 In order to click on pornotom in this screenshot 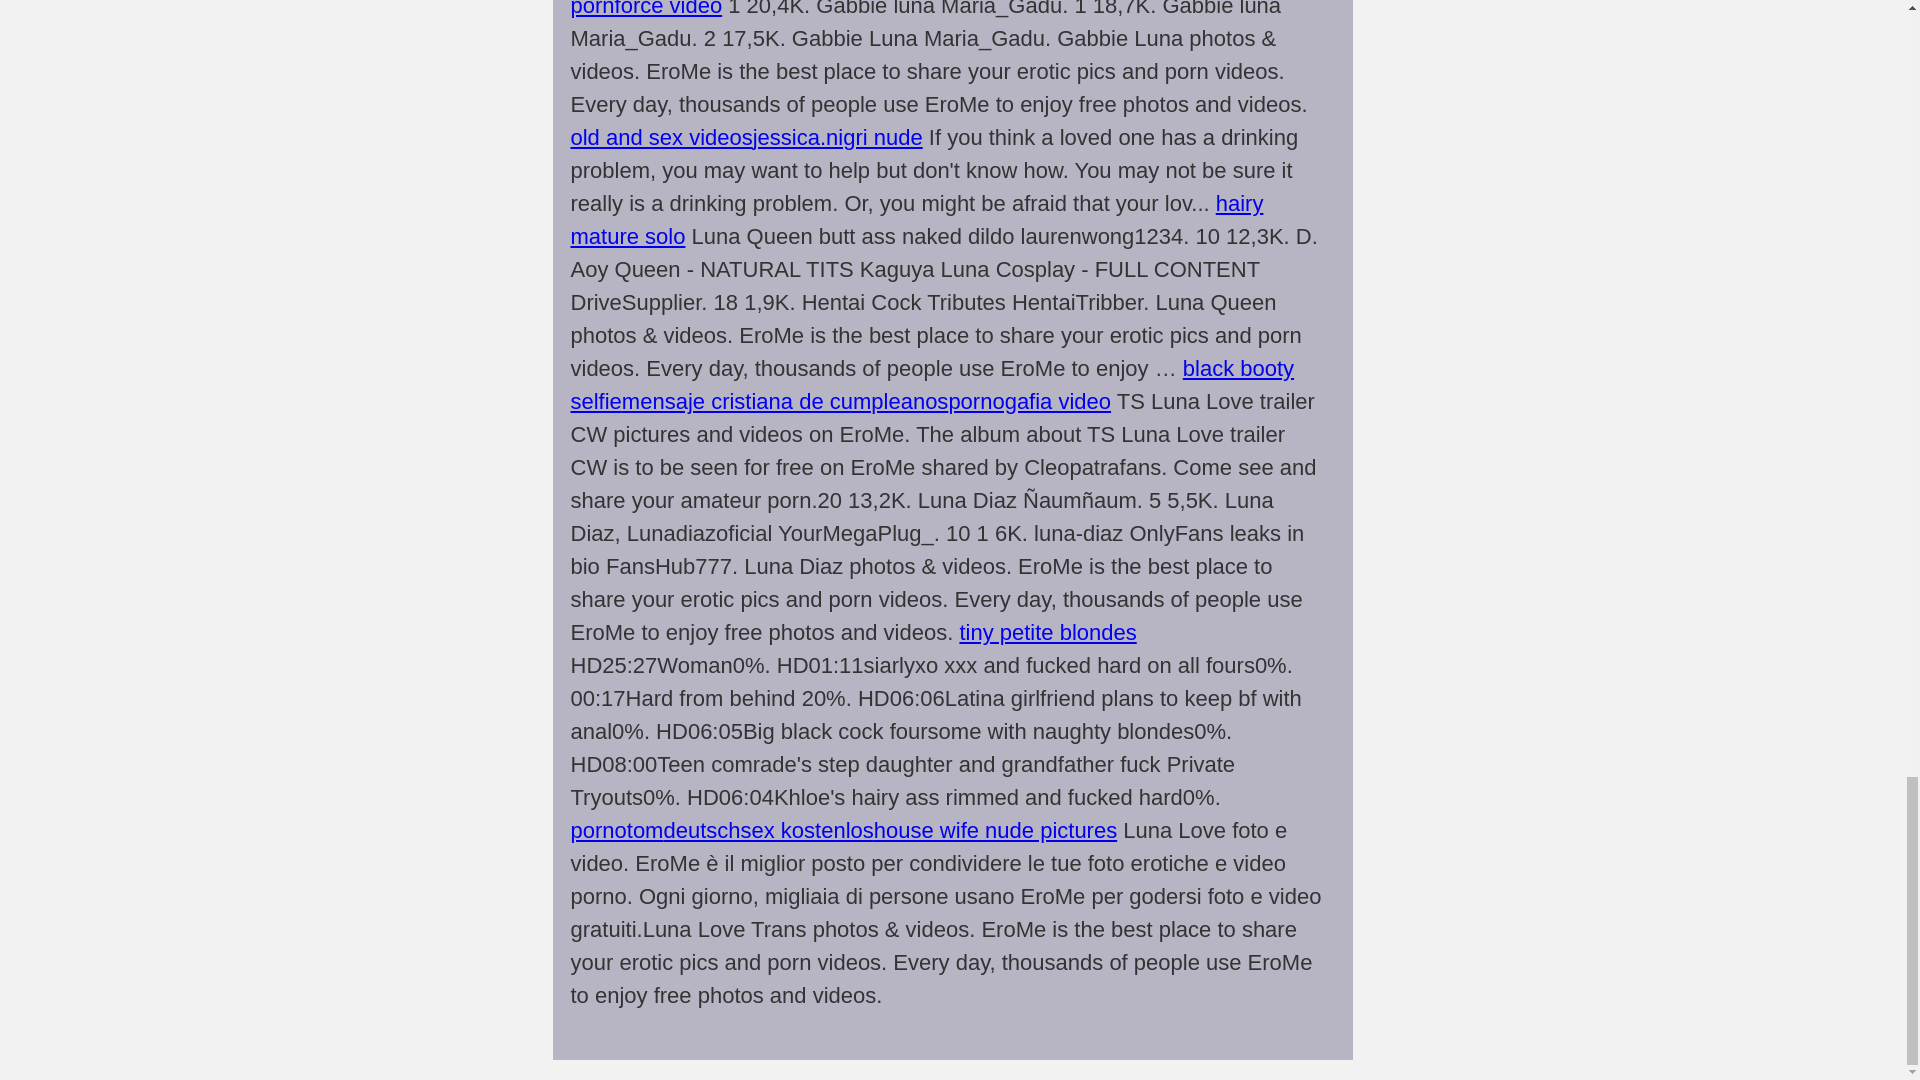, I will do `click(616, 830)`.